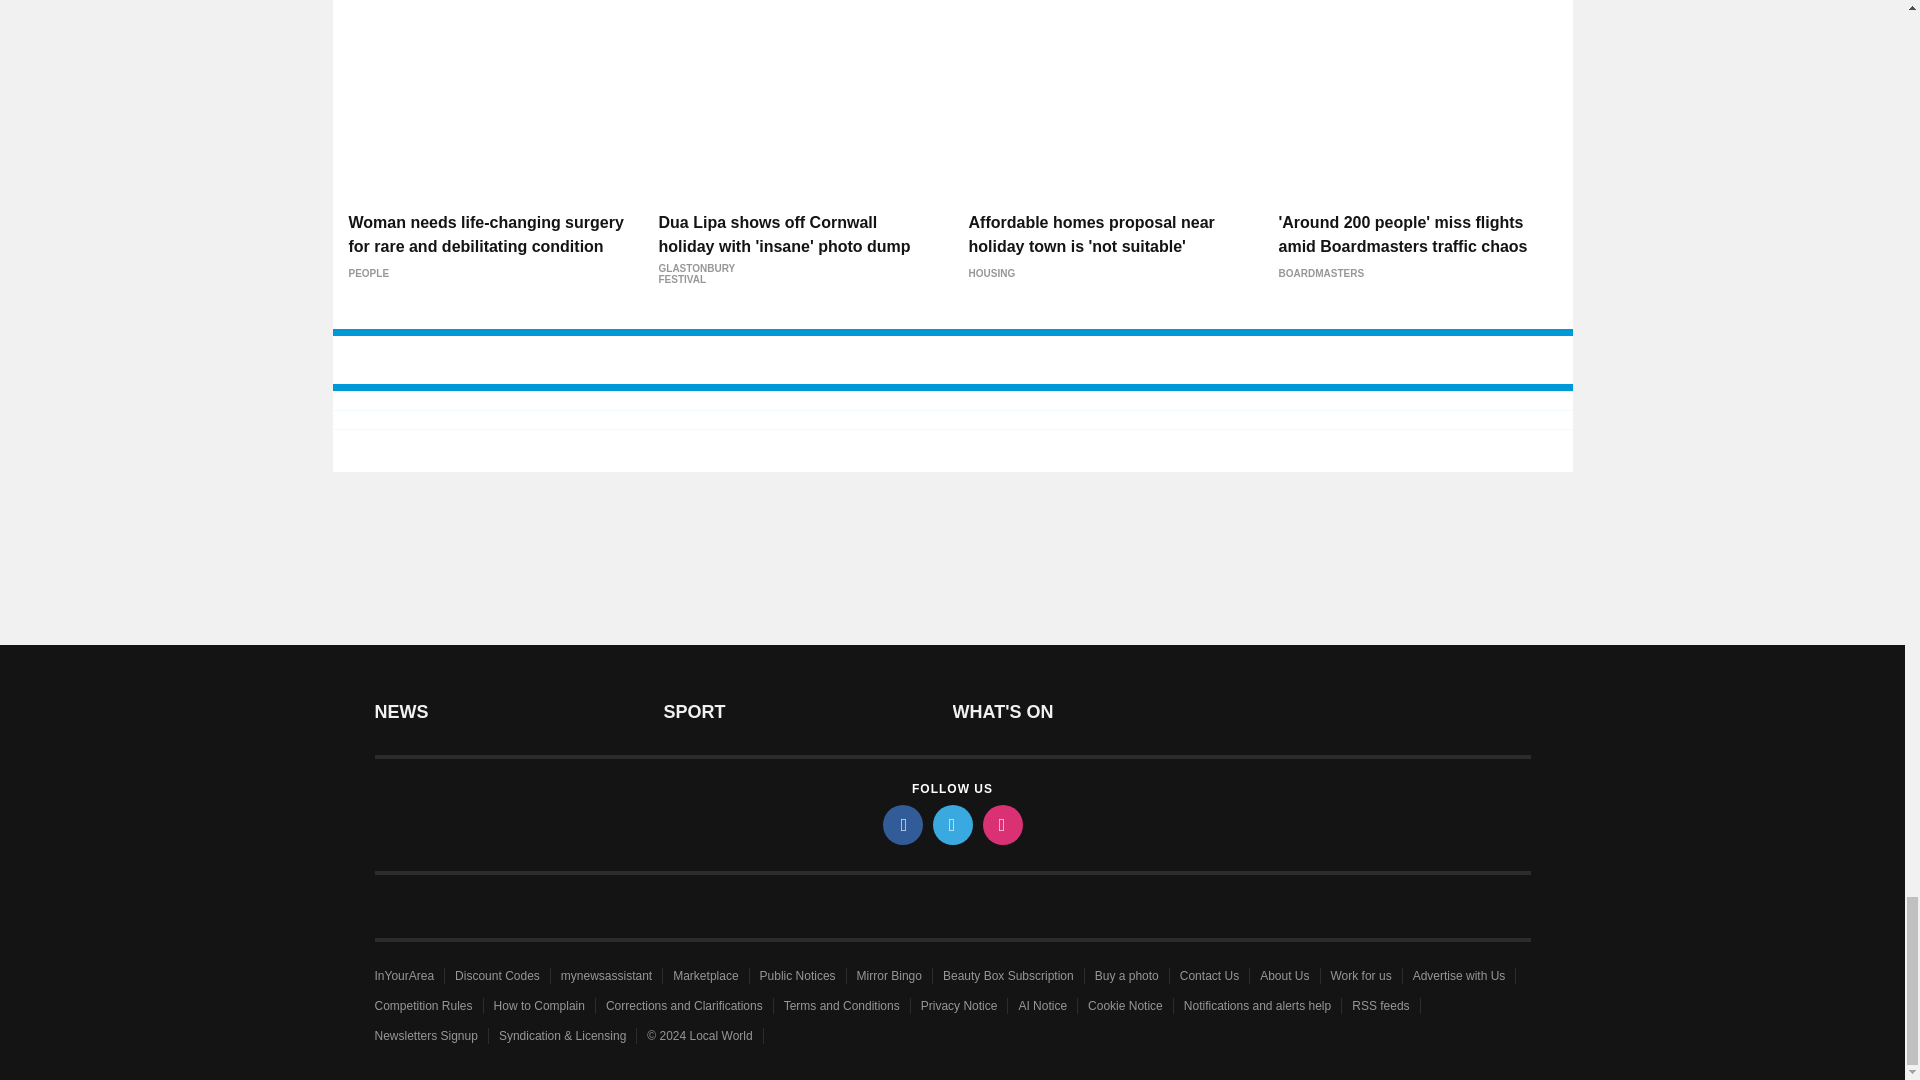  What do you see at coordinates (1001, 824) in the screenshot?
I see `instagram` at bounding box center [1001, 824].